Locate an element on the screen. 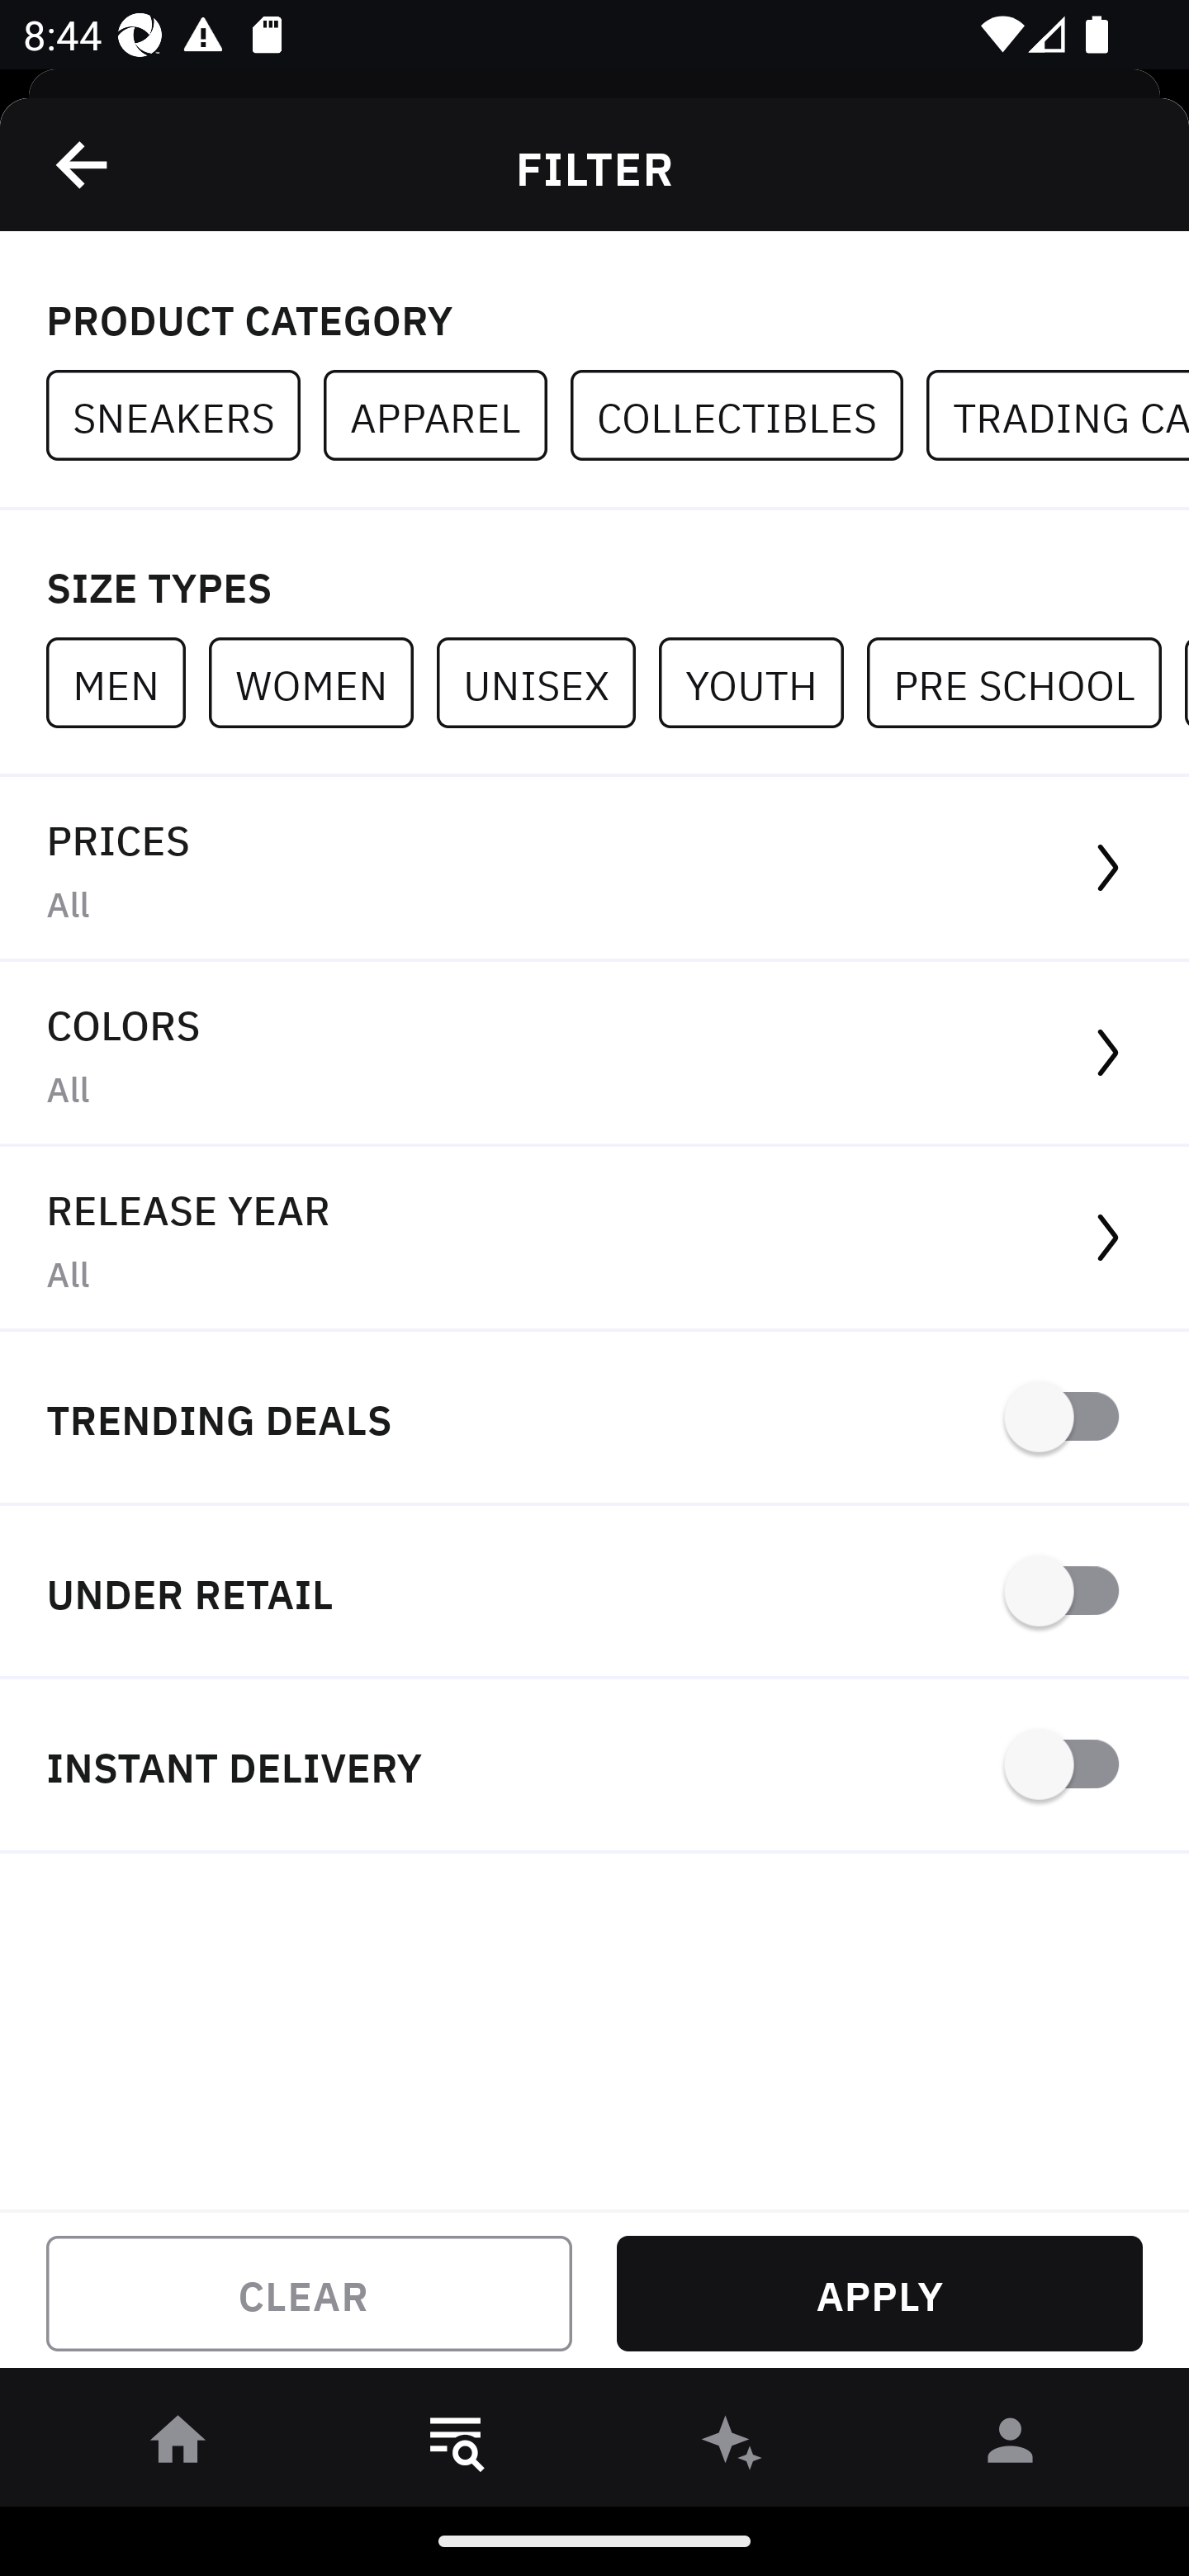 The image size is (1189, 2576). UNISEX is located at coordinates (547, 682).